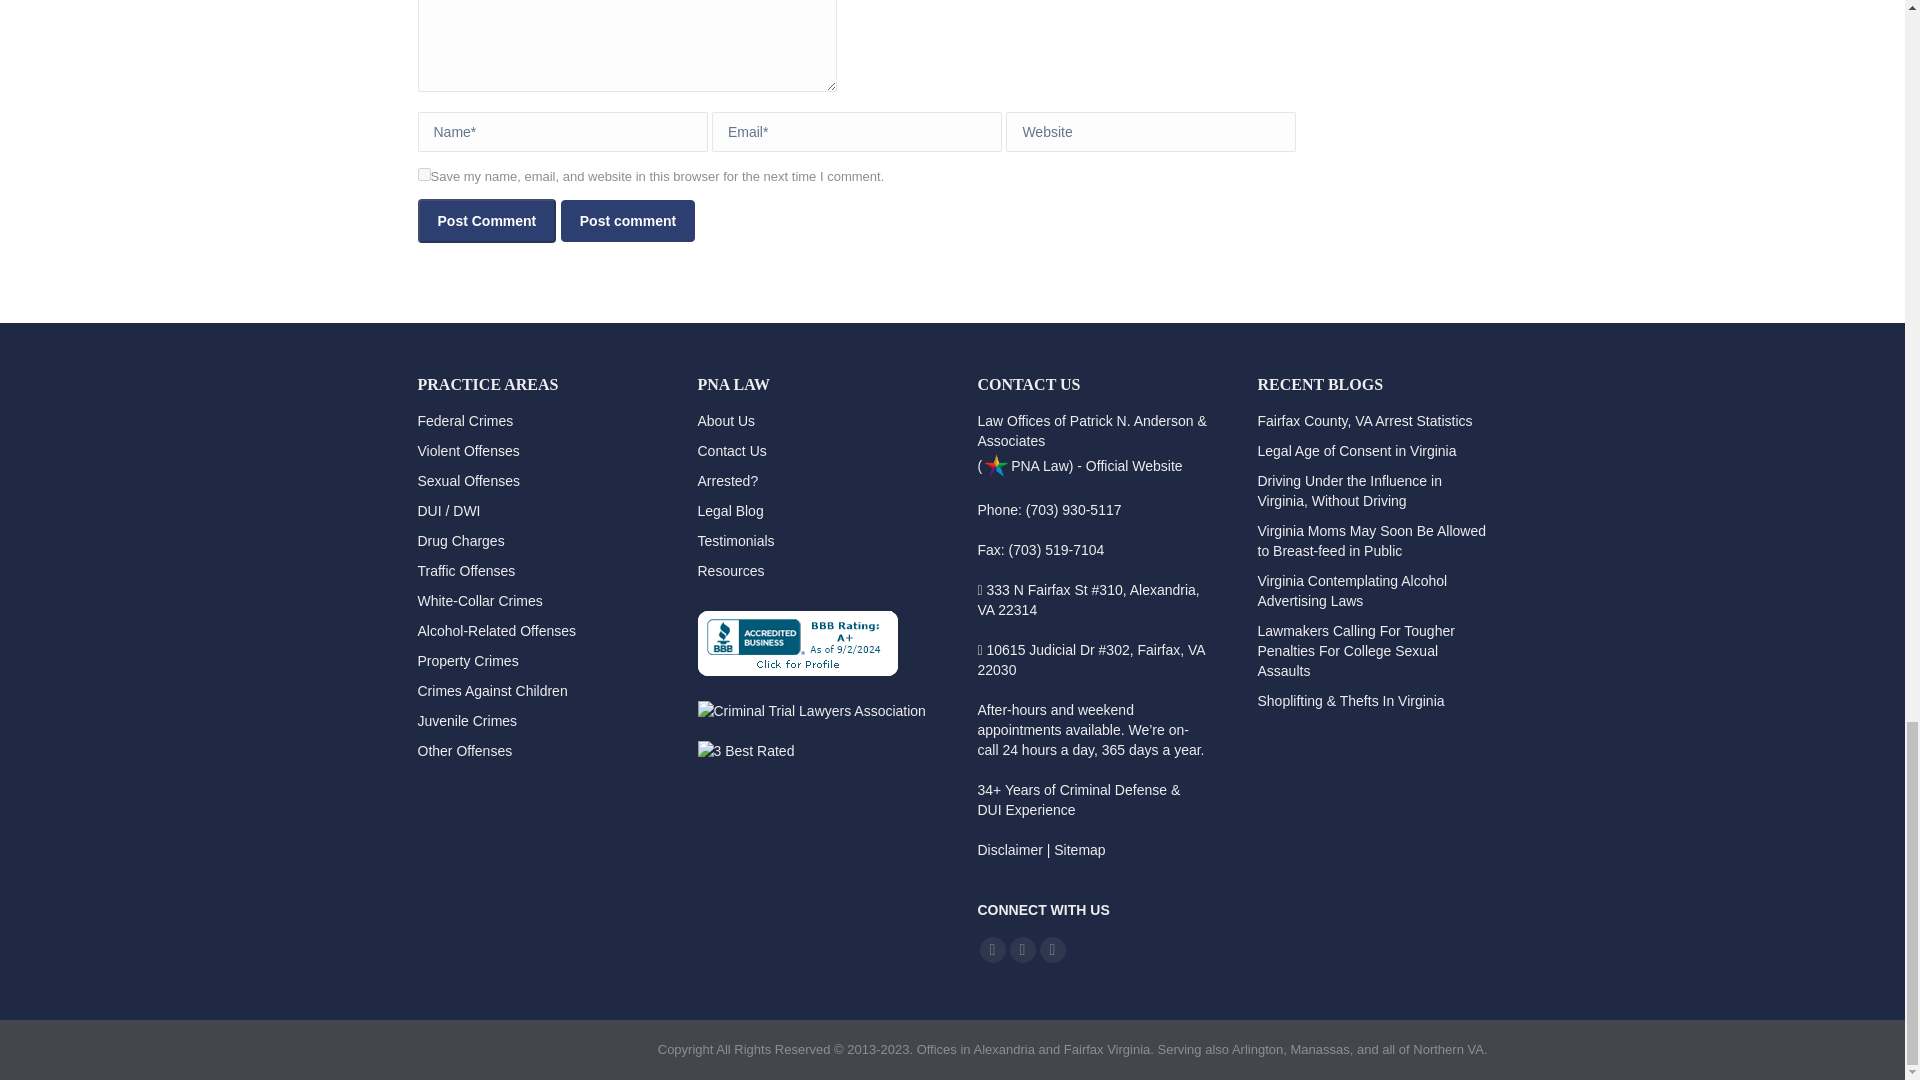 Image resolution: width=1920 pixels, height=1080 pixels. What do you see at coordinates (487, 220) in the screenshot?
I see `Post Comment` at bounding box center [487, 220].